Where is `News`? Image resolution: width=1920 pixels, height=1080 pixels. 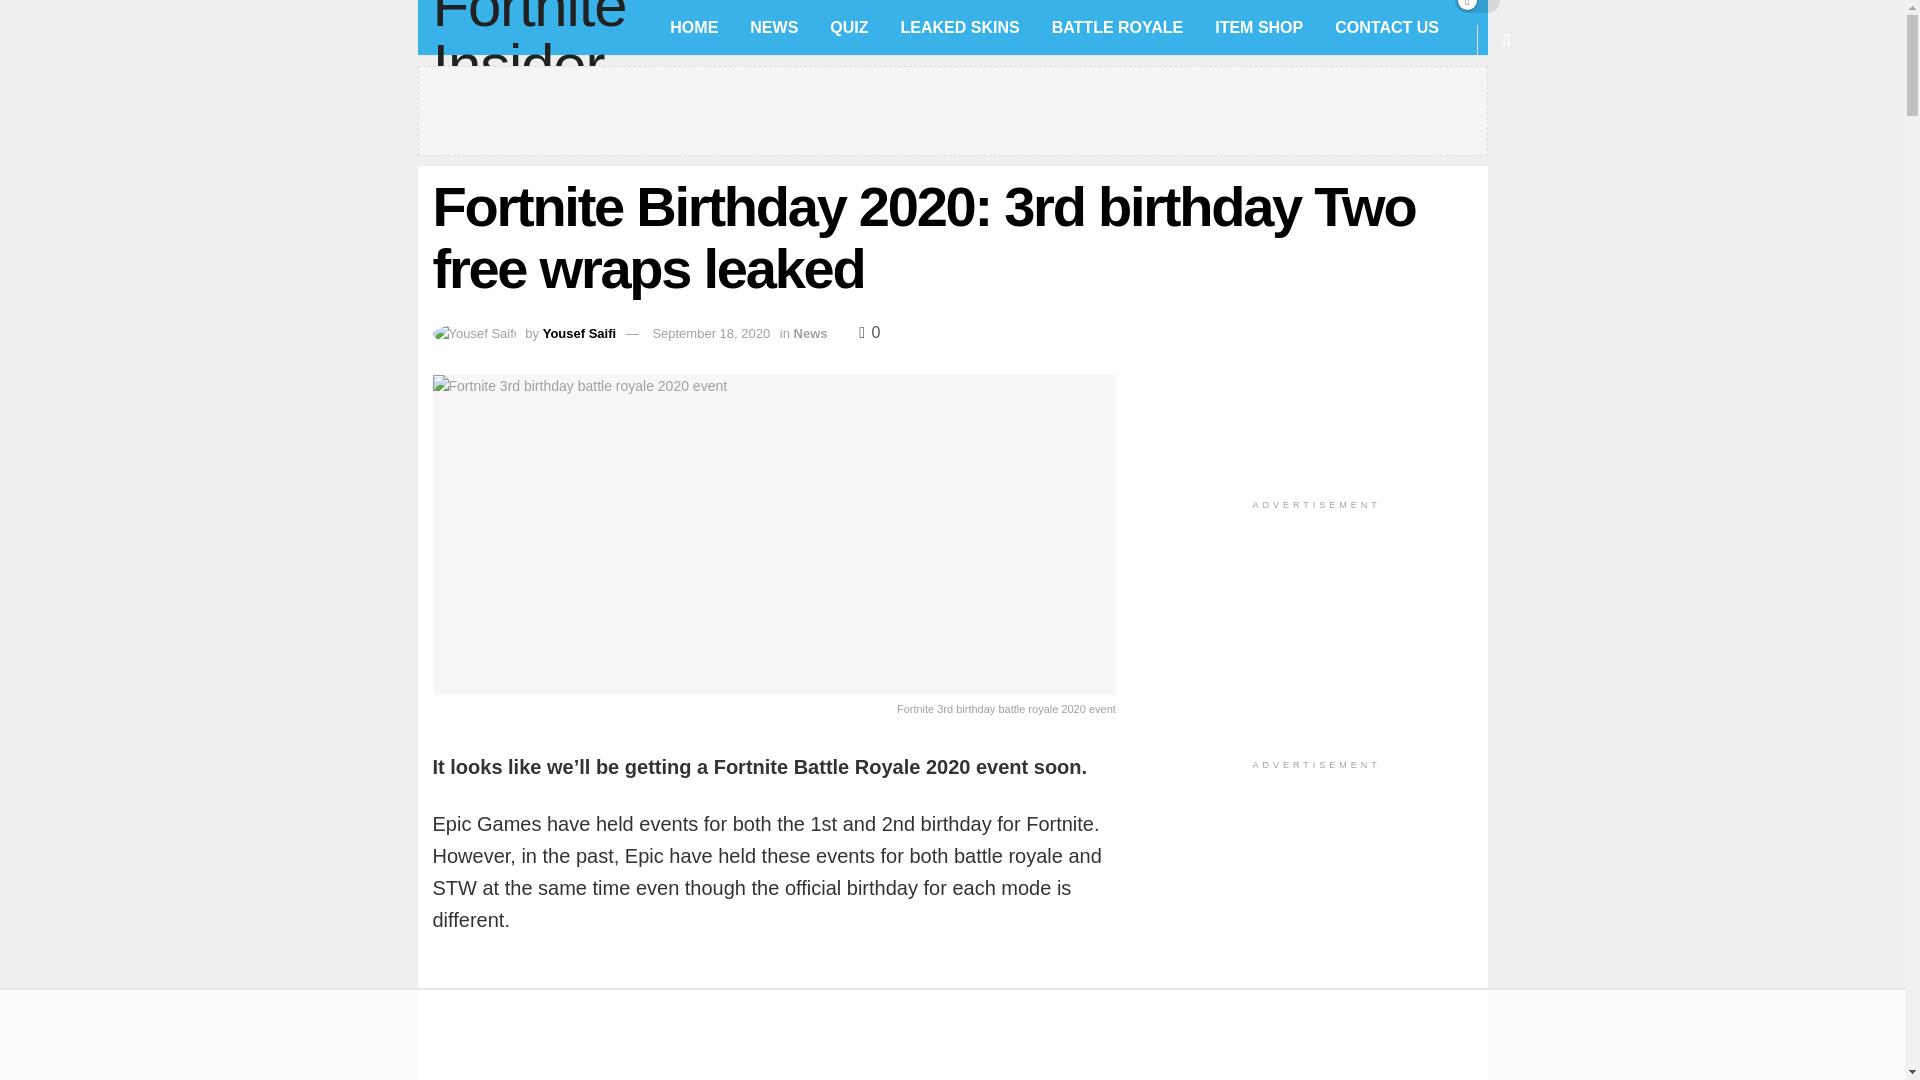 News is located at coordinates (810, 334).